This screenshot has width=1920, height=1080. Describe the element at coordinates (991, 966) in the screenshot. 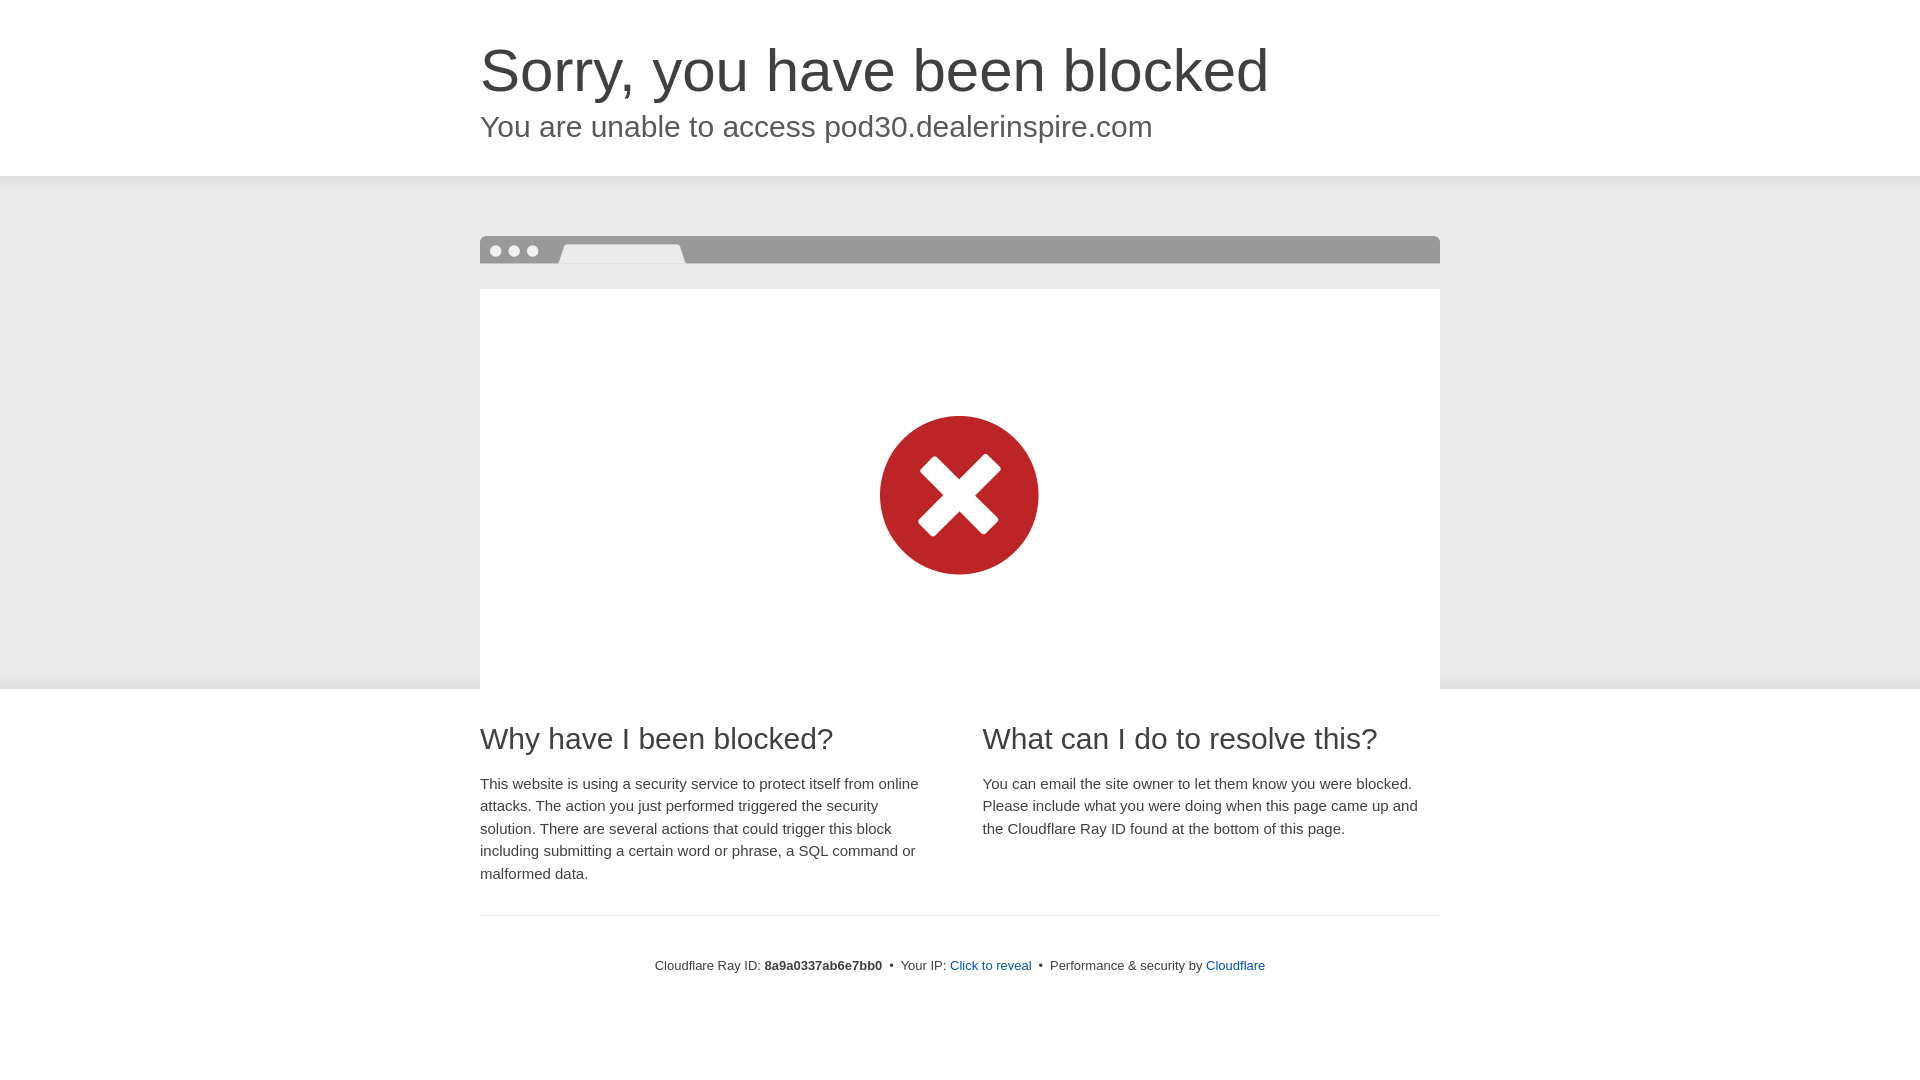

I see `Click to reveal` at that location.